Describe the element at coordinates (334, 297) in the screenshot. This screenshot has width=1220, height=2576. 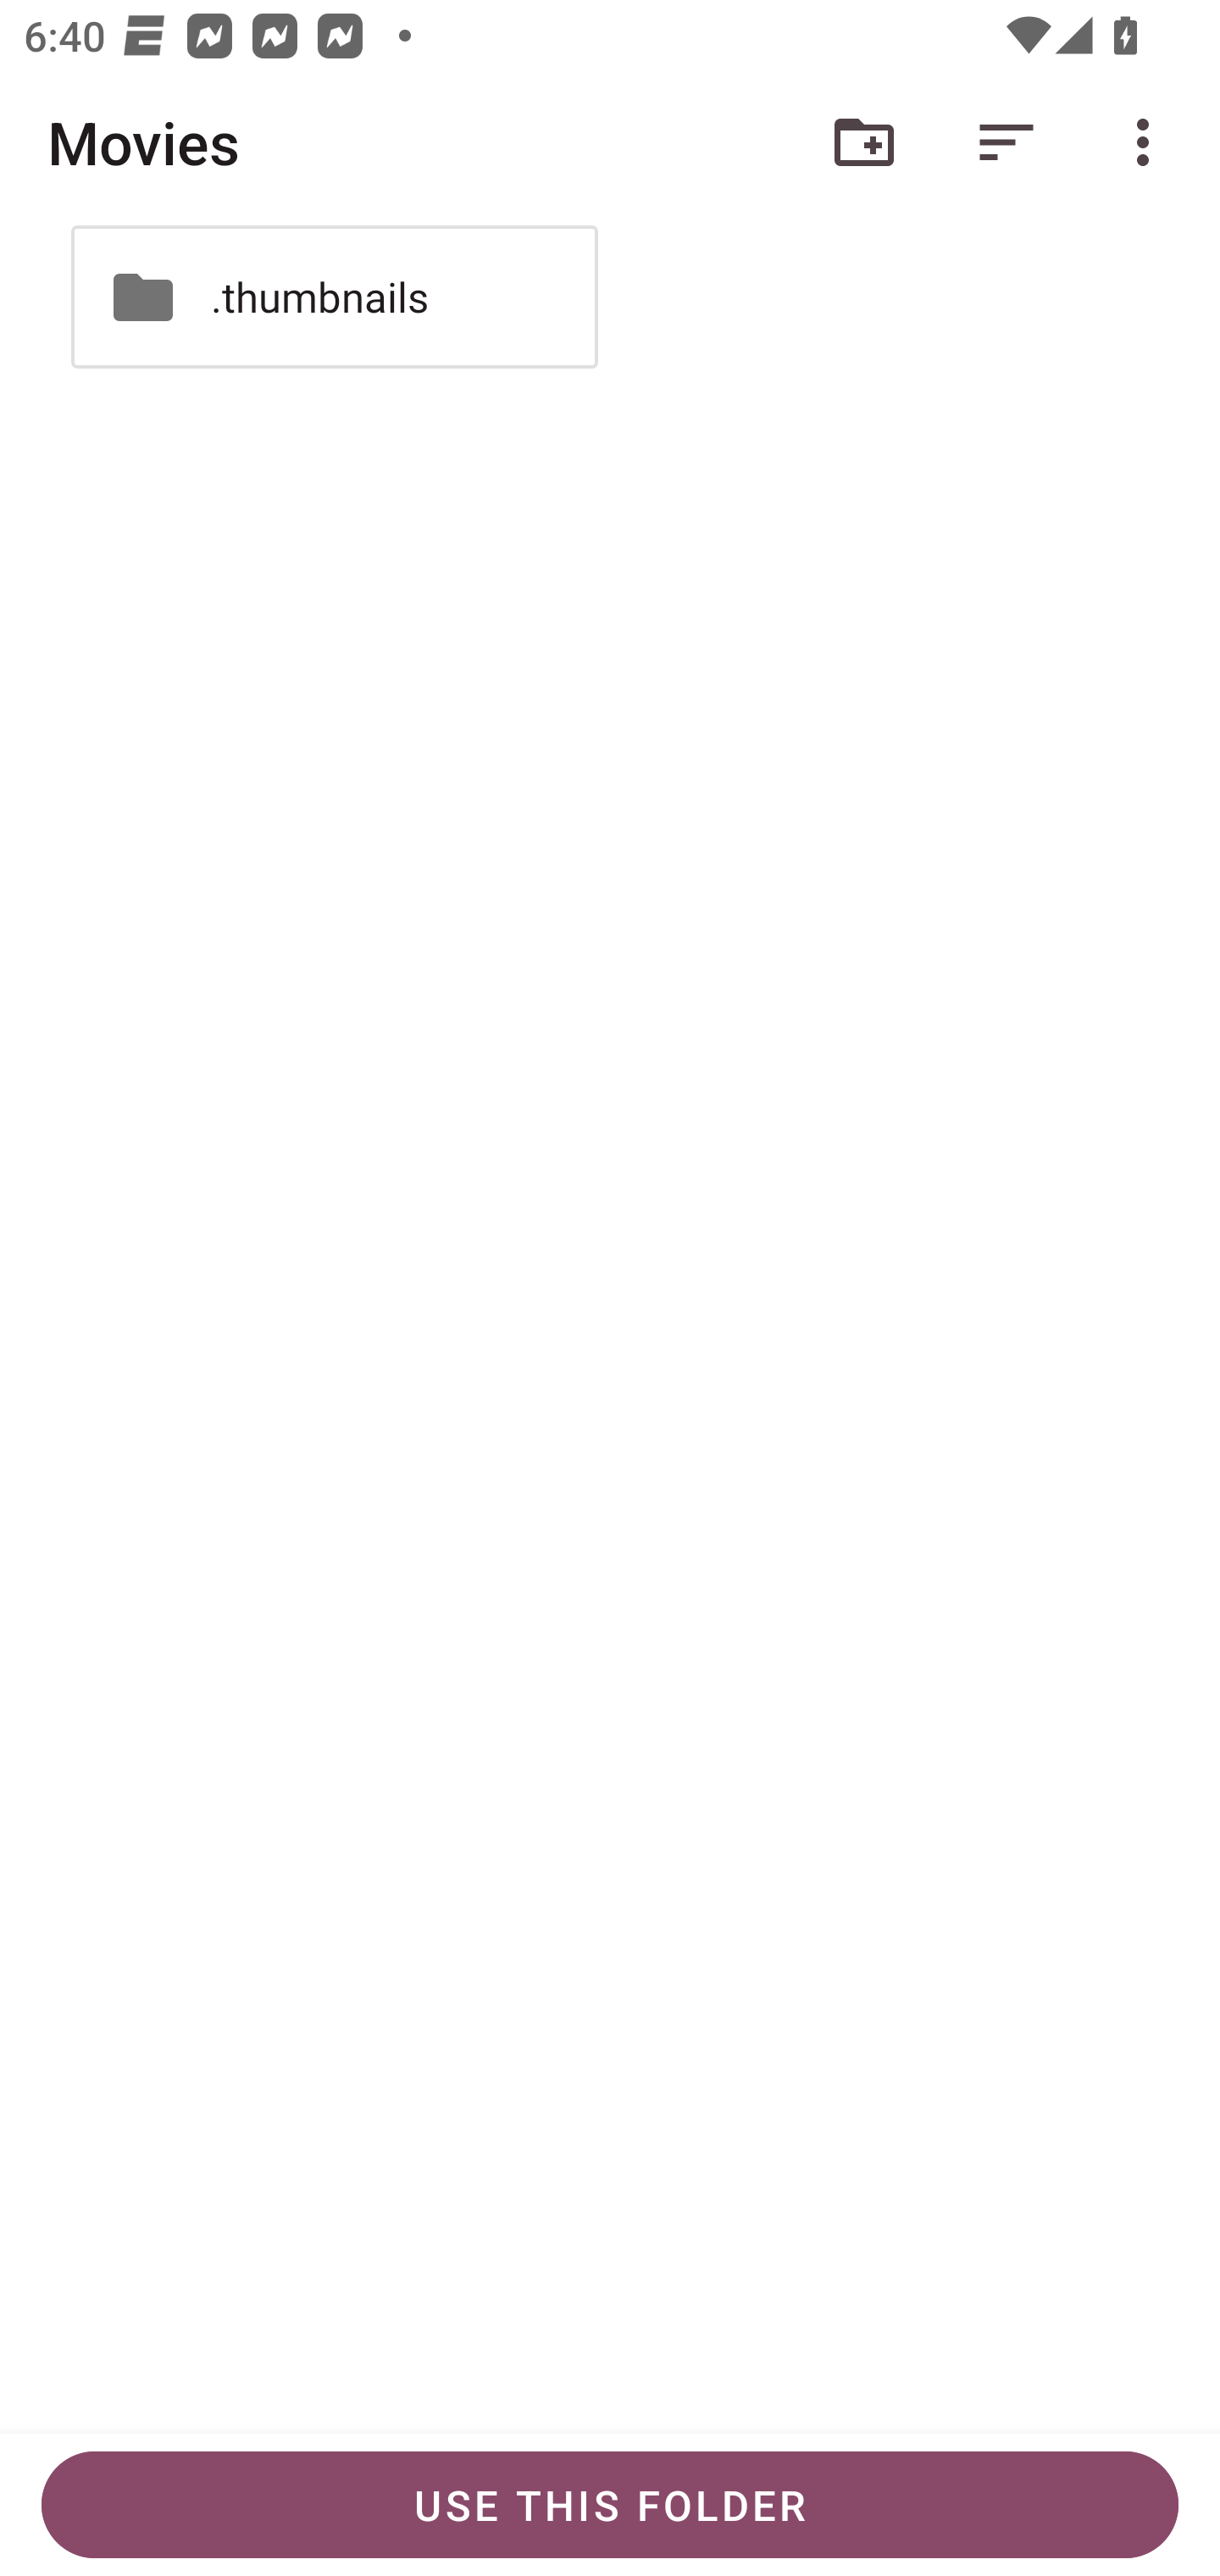
I see `.thumbnails` at that location.